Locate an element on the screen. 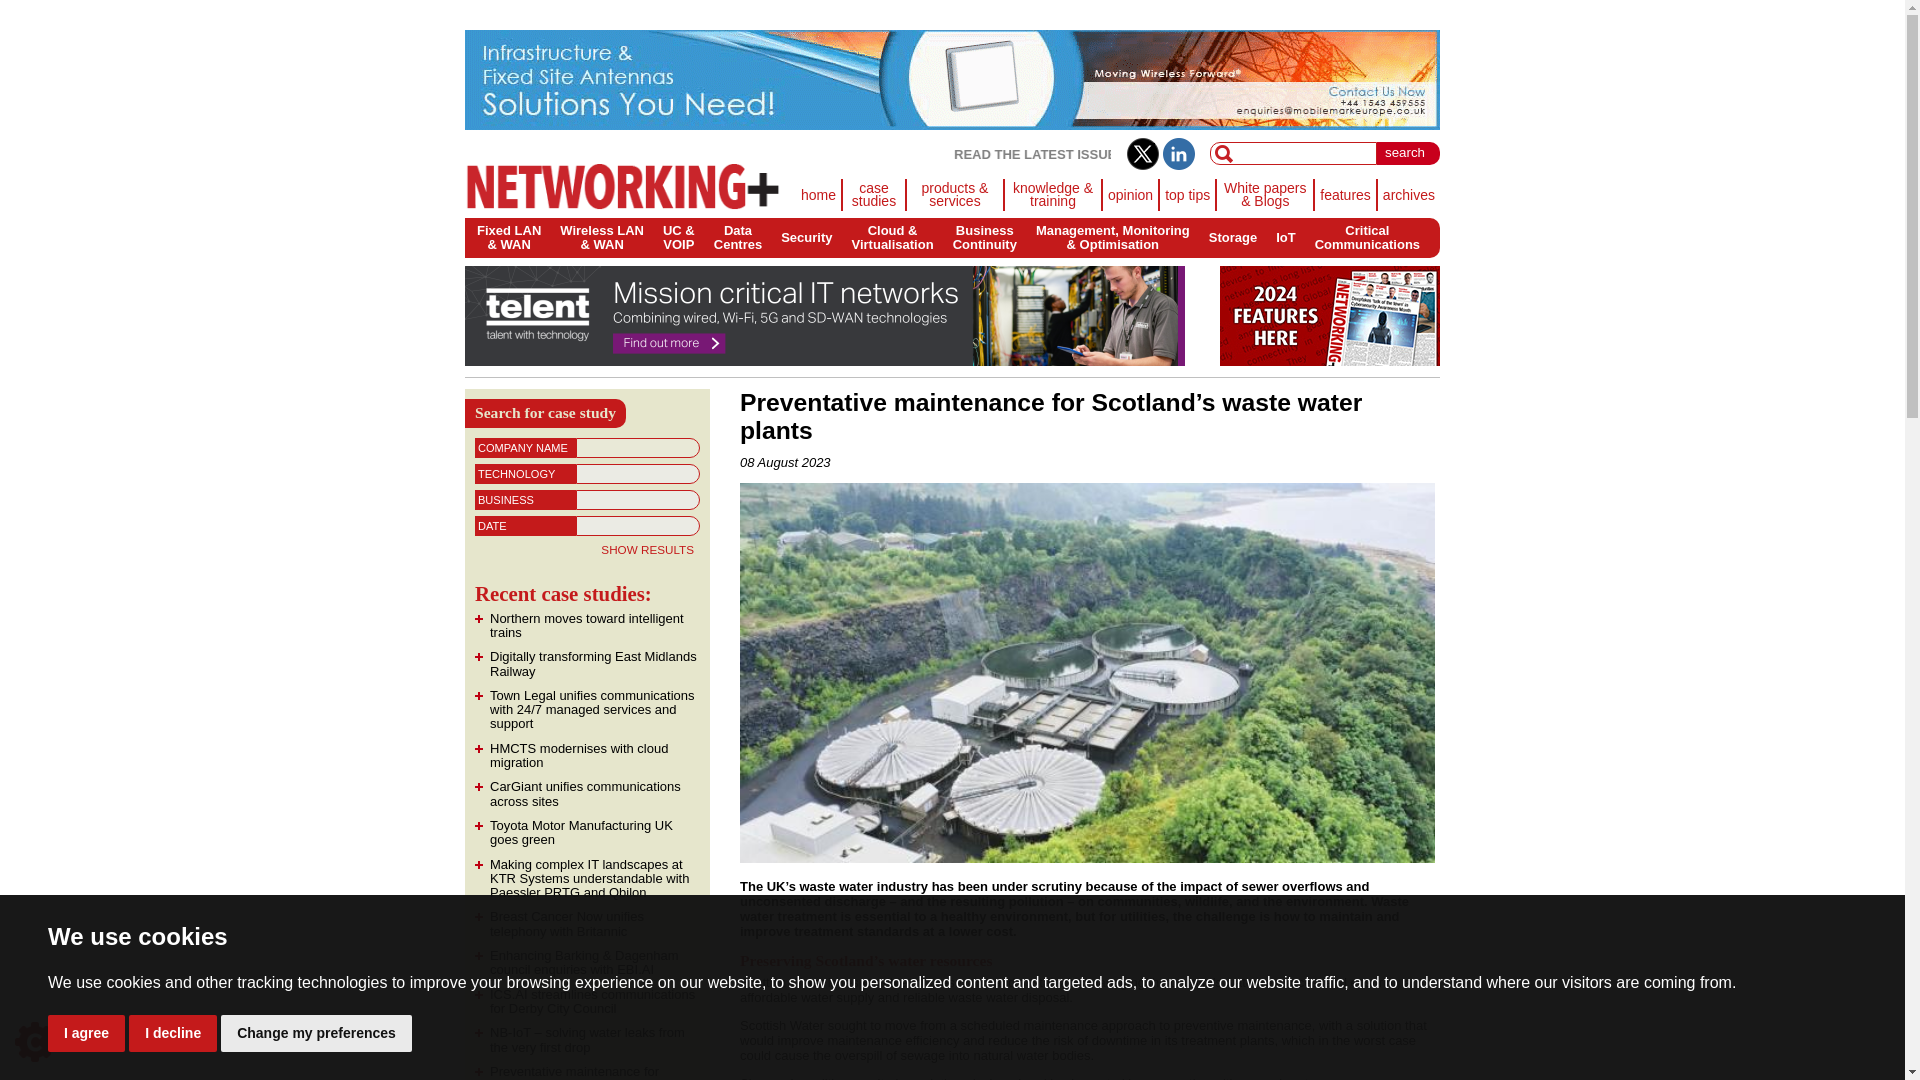 Image resolution: width=1920 pixels, height=1080 pixels. features is located at coordinates (316, 1033).